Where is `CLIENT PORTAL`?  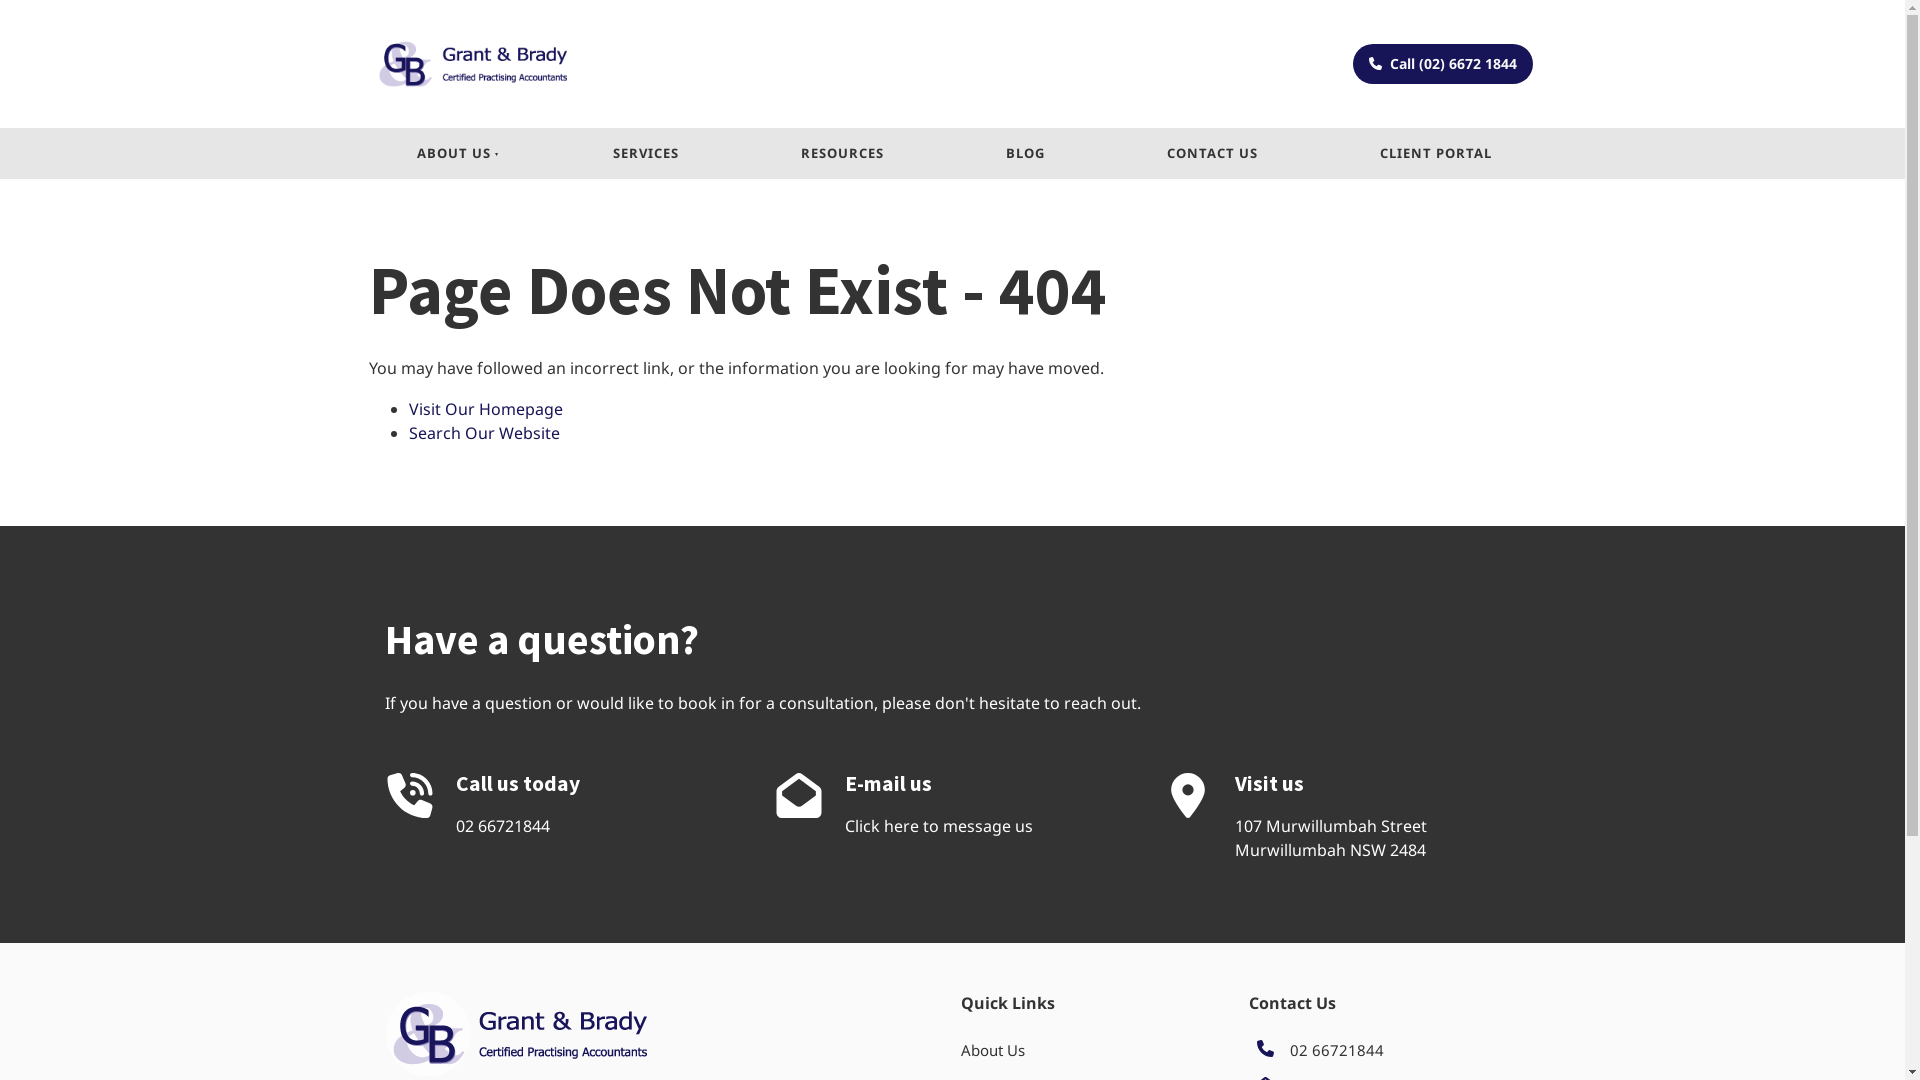
CLIENT PORTAL is located at coordinates (1436, 154).